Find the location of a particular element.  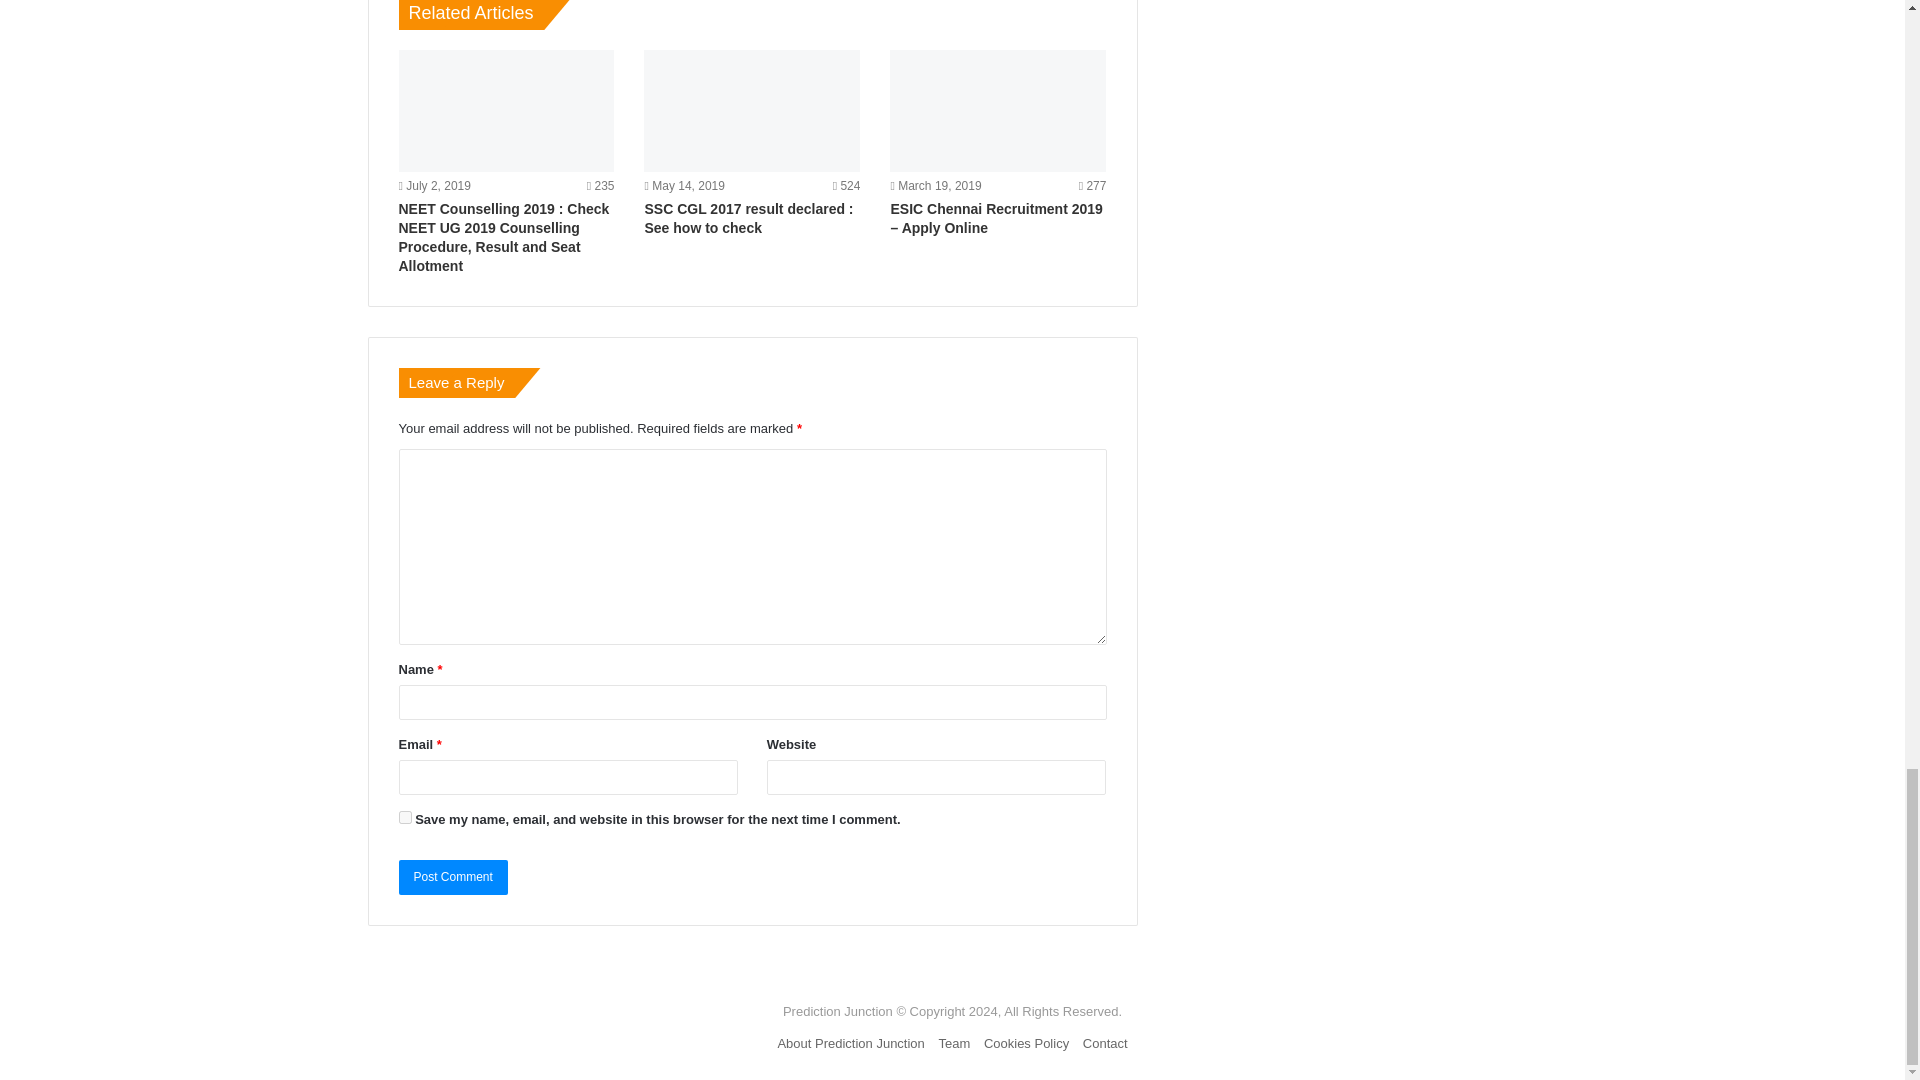

SSC CGL 2017 result declared  : See how to check is located at coordinates (752, 110).